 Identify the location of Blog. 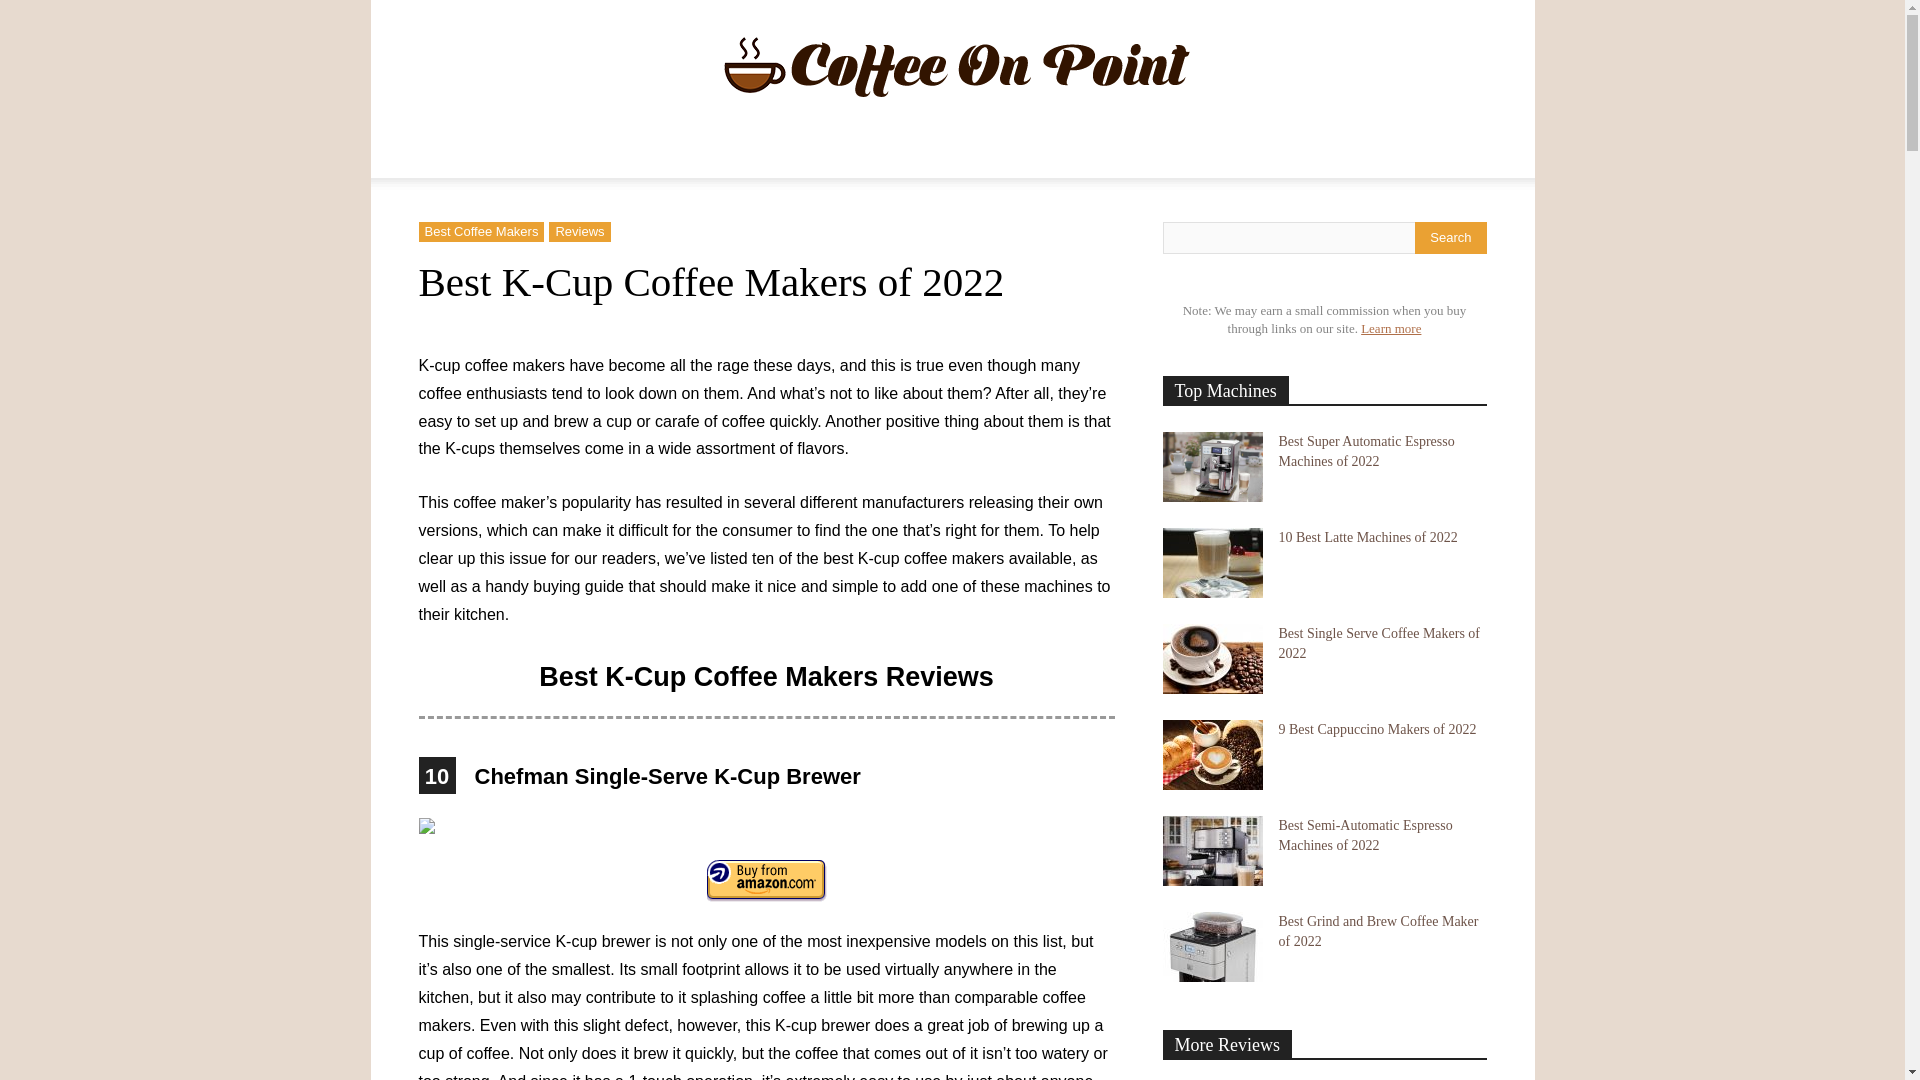
(1359, 154).